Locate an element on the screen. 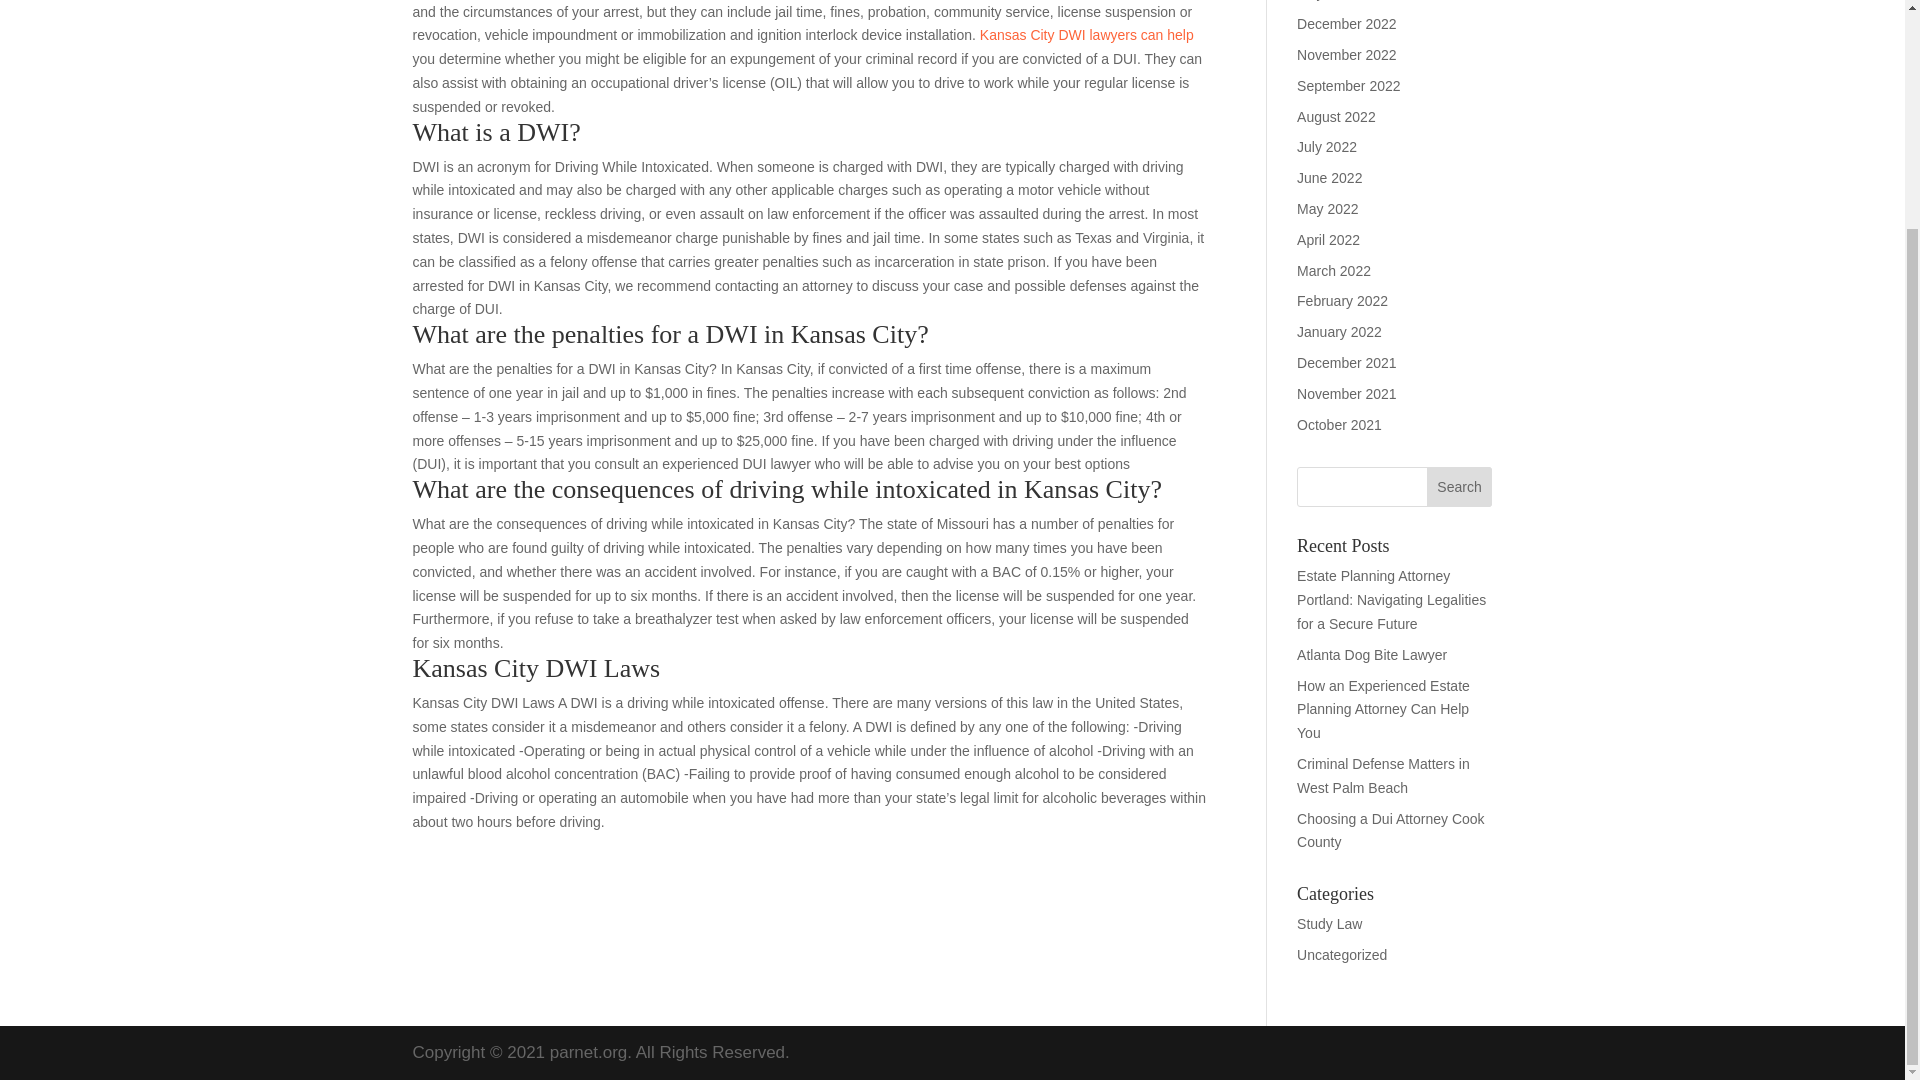 The width and height of the screenshot is (1920, 1080). Search is located at coordinates (1460, 486).